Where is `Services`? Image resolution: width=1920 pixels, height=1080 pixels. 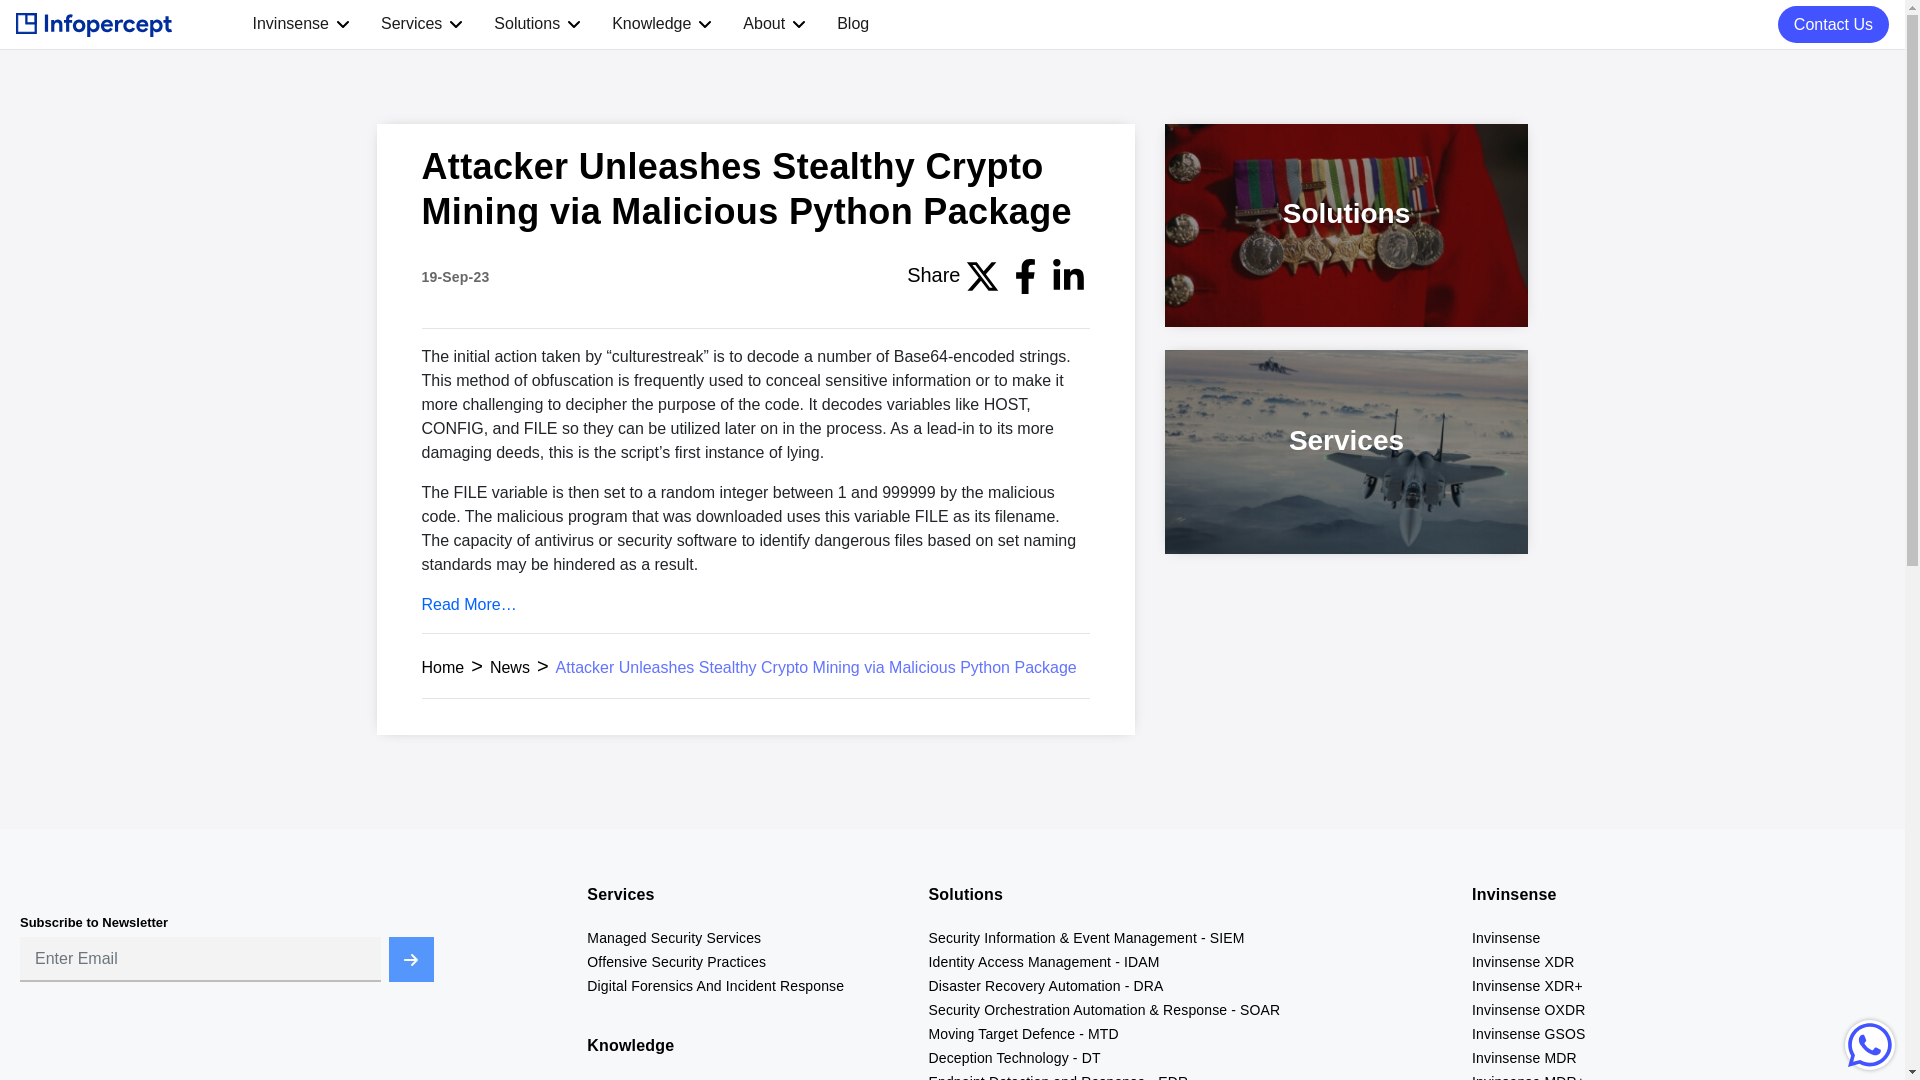
Services is located at coordinates (410, 24).